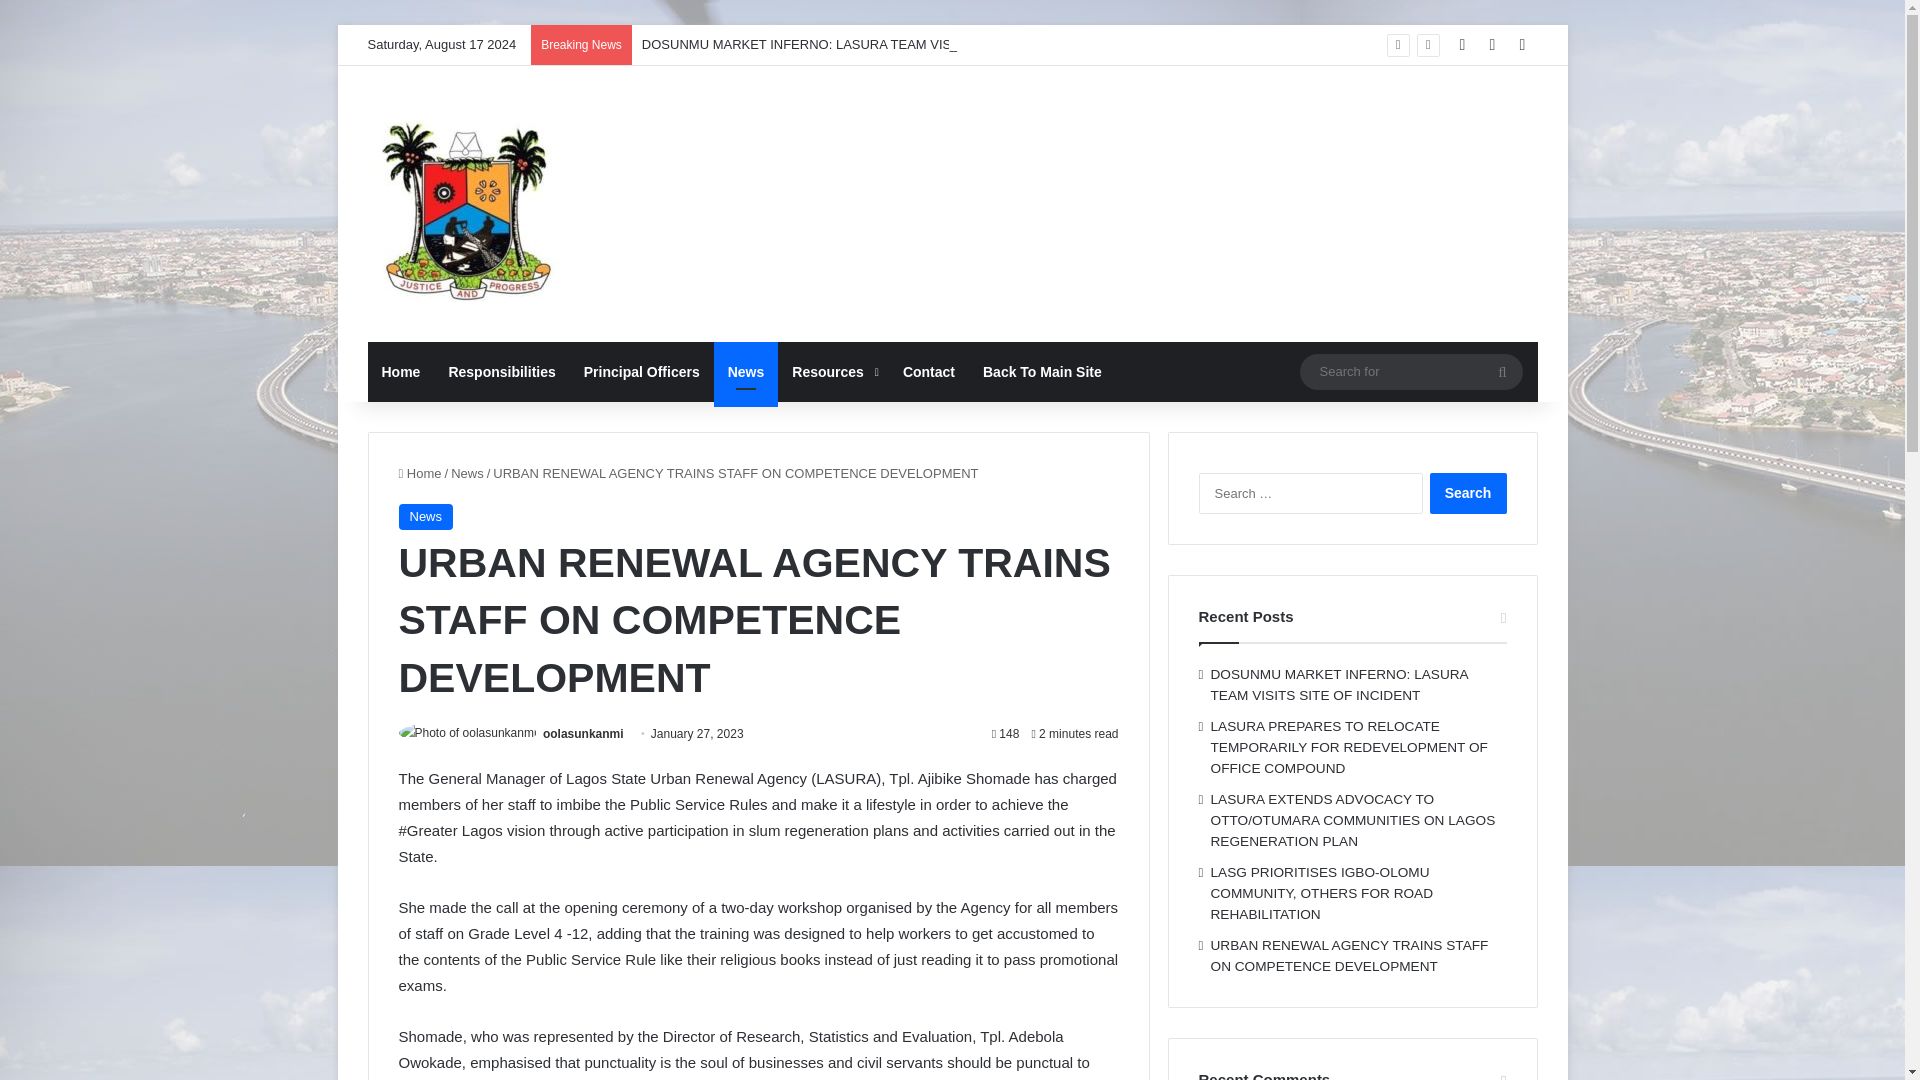 The height and width of the screenshot is (1080, 1920). Describe the element at coordinates (1468, 494) in the screenshot. I see `Search` at that location.